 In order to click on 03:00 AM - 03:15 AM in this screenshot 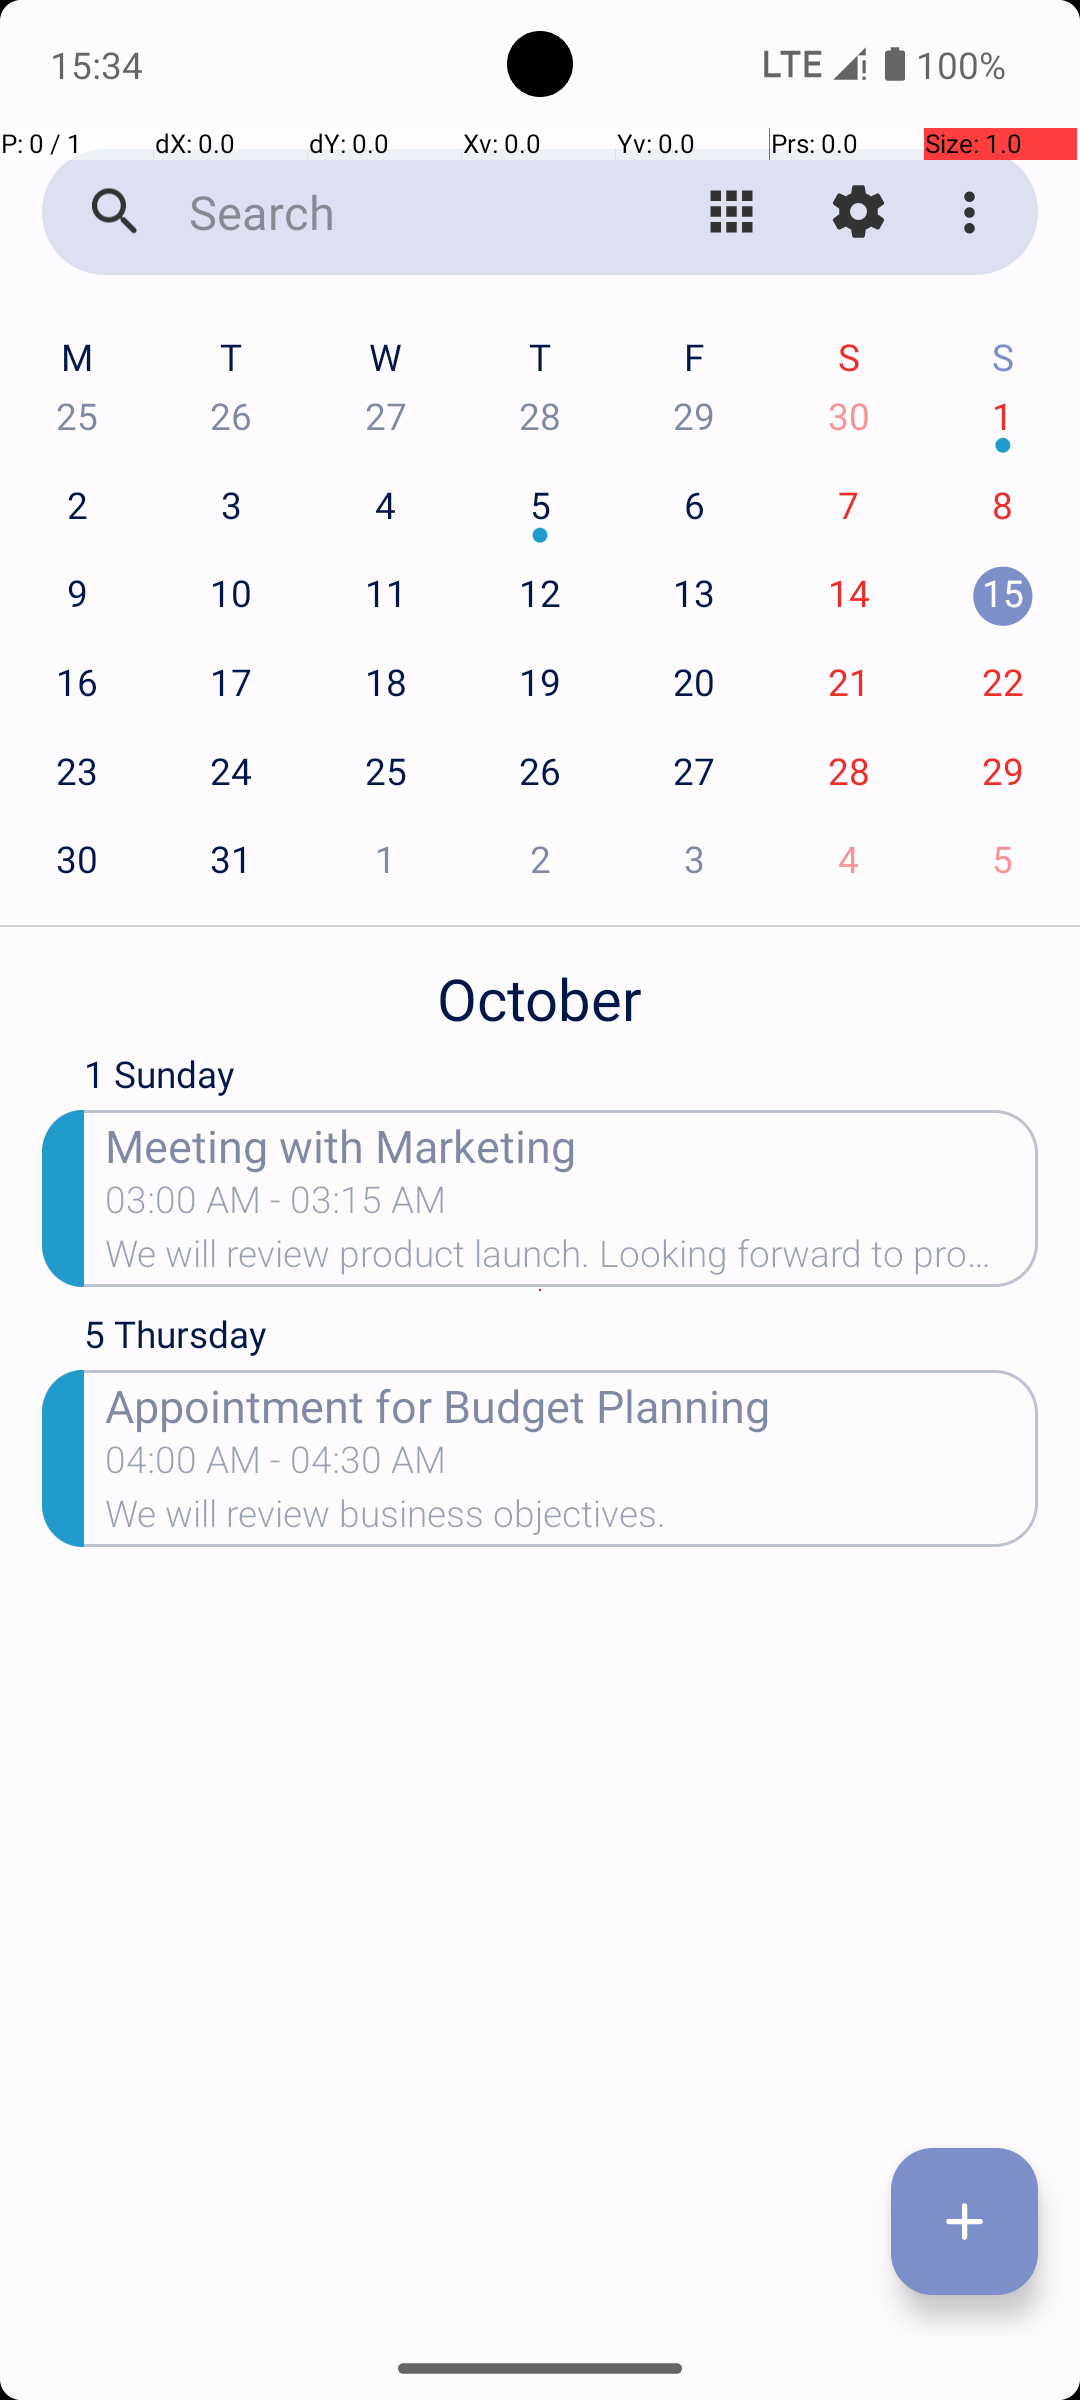, I will do `click(276, 1206)`.